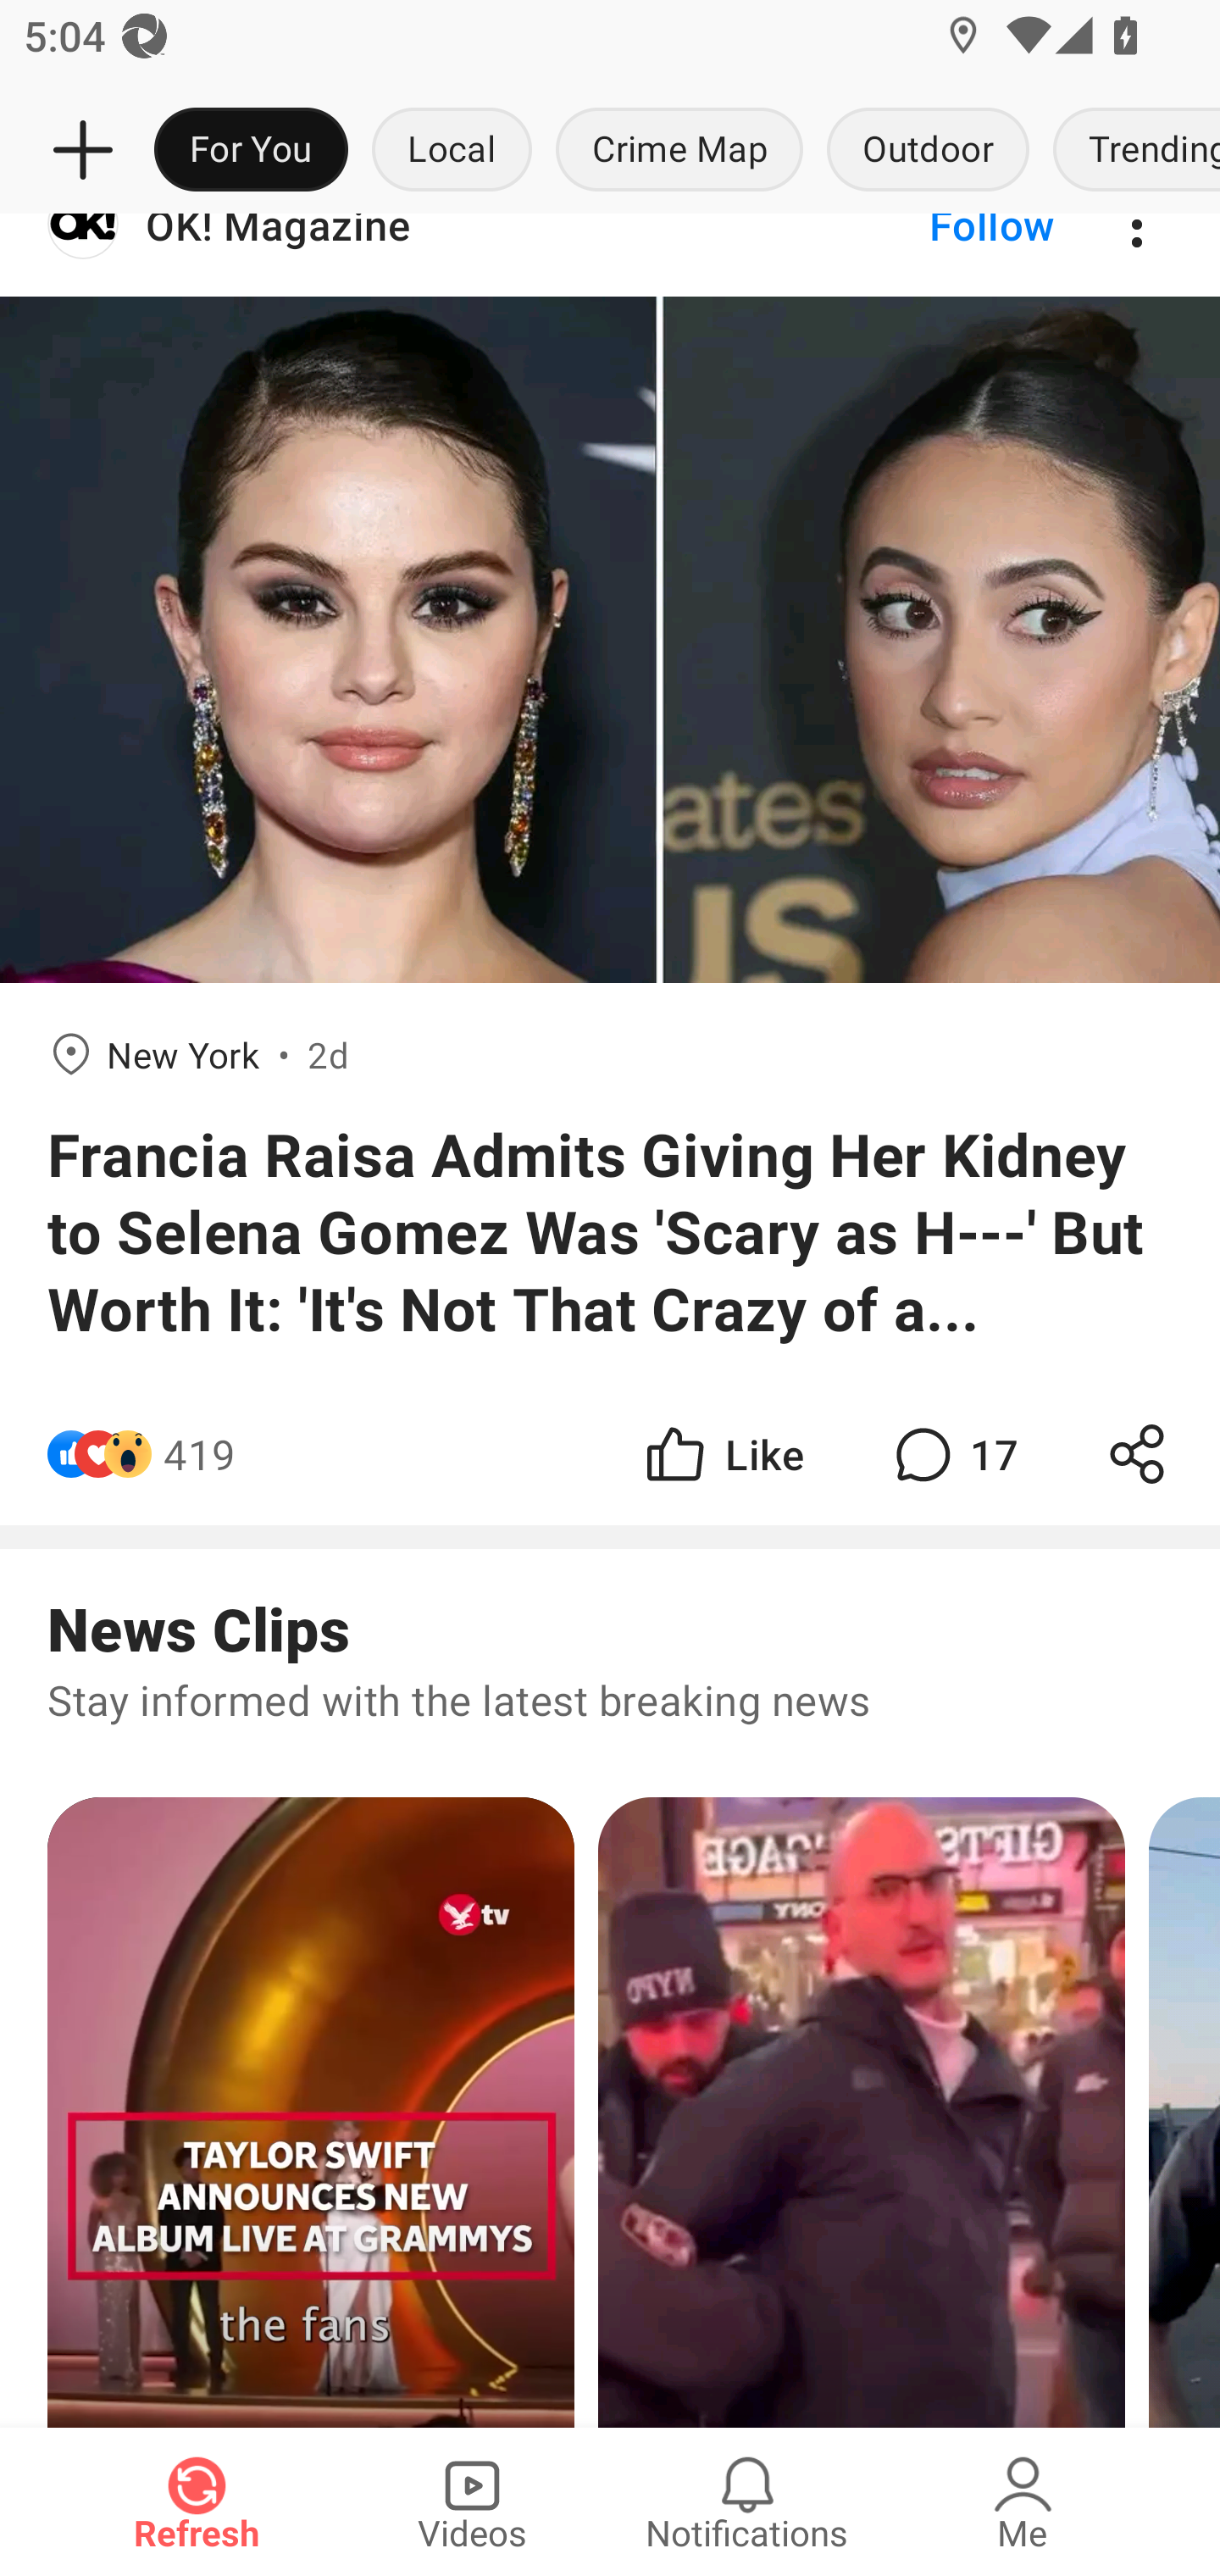 The height and width of the screenshot is (2576, 1220). What do you see at coordinates (1023, 2501) in the screenshot?
I see `Me` at bounding box center [1023, 2501].